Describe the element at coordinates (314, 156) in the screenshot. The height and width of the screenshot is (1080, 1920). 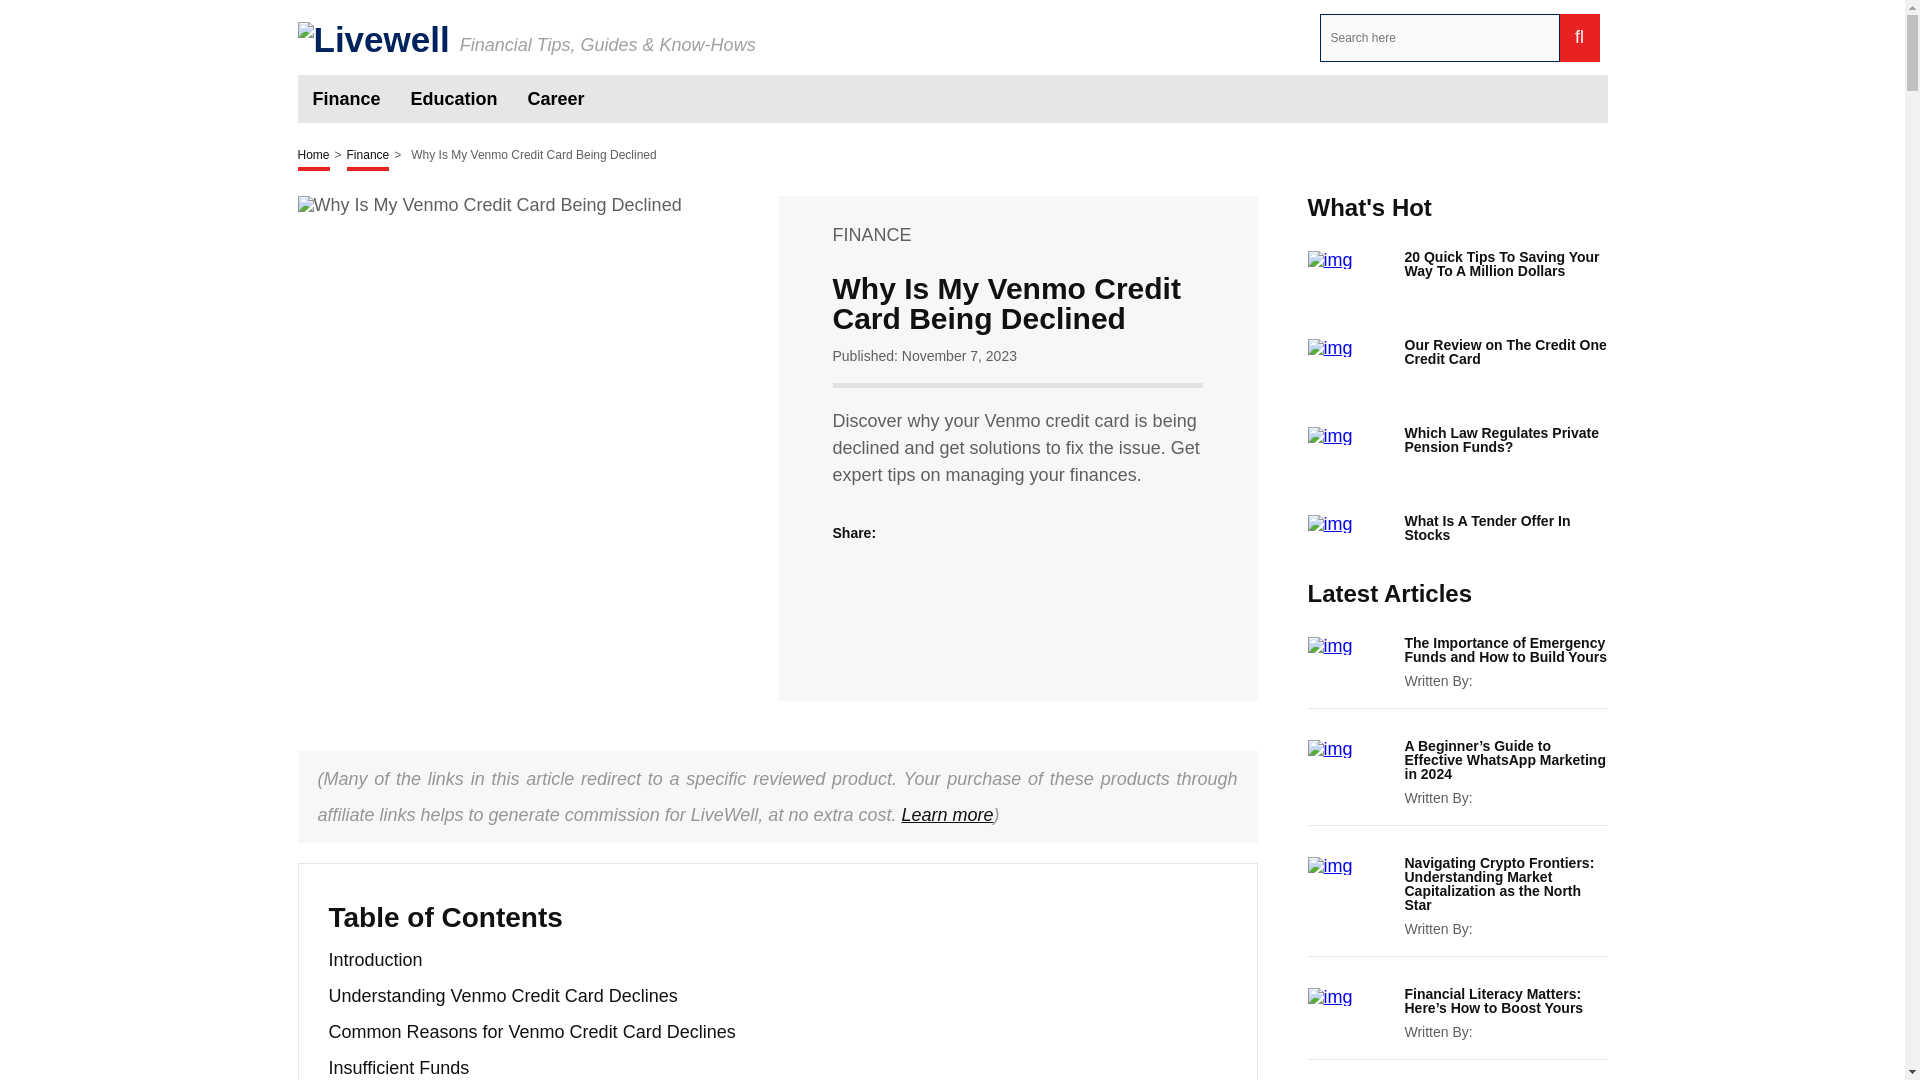
I see `Home` at that location.